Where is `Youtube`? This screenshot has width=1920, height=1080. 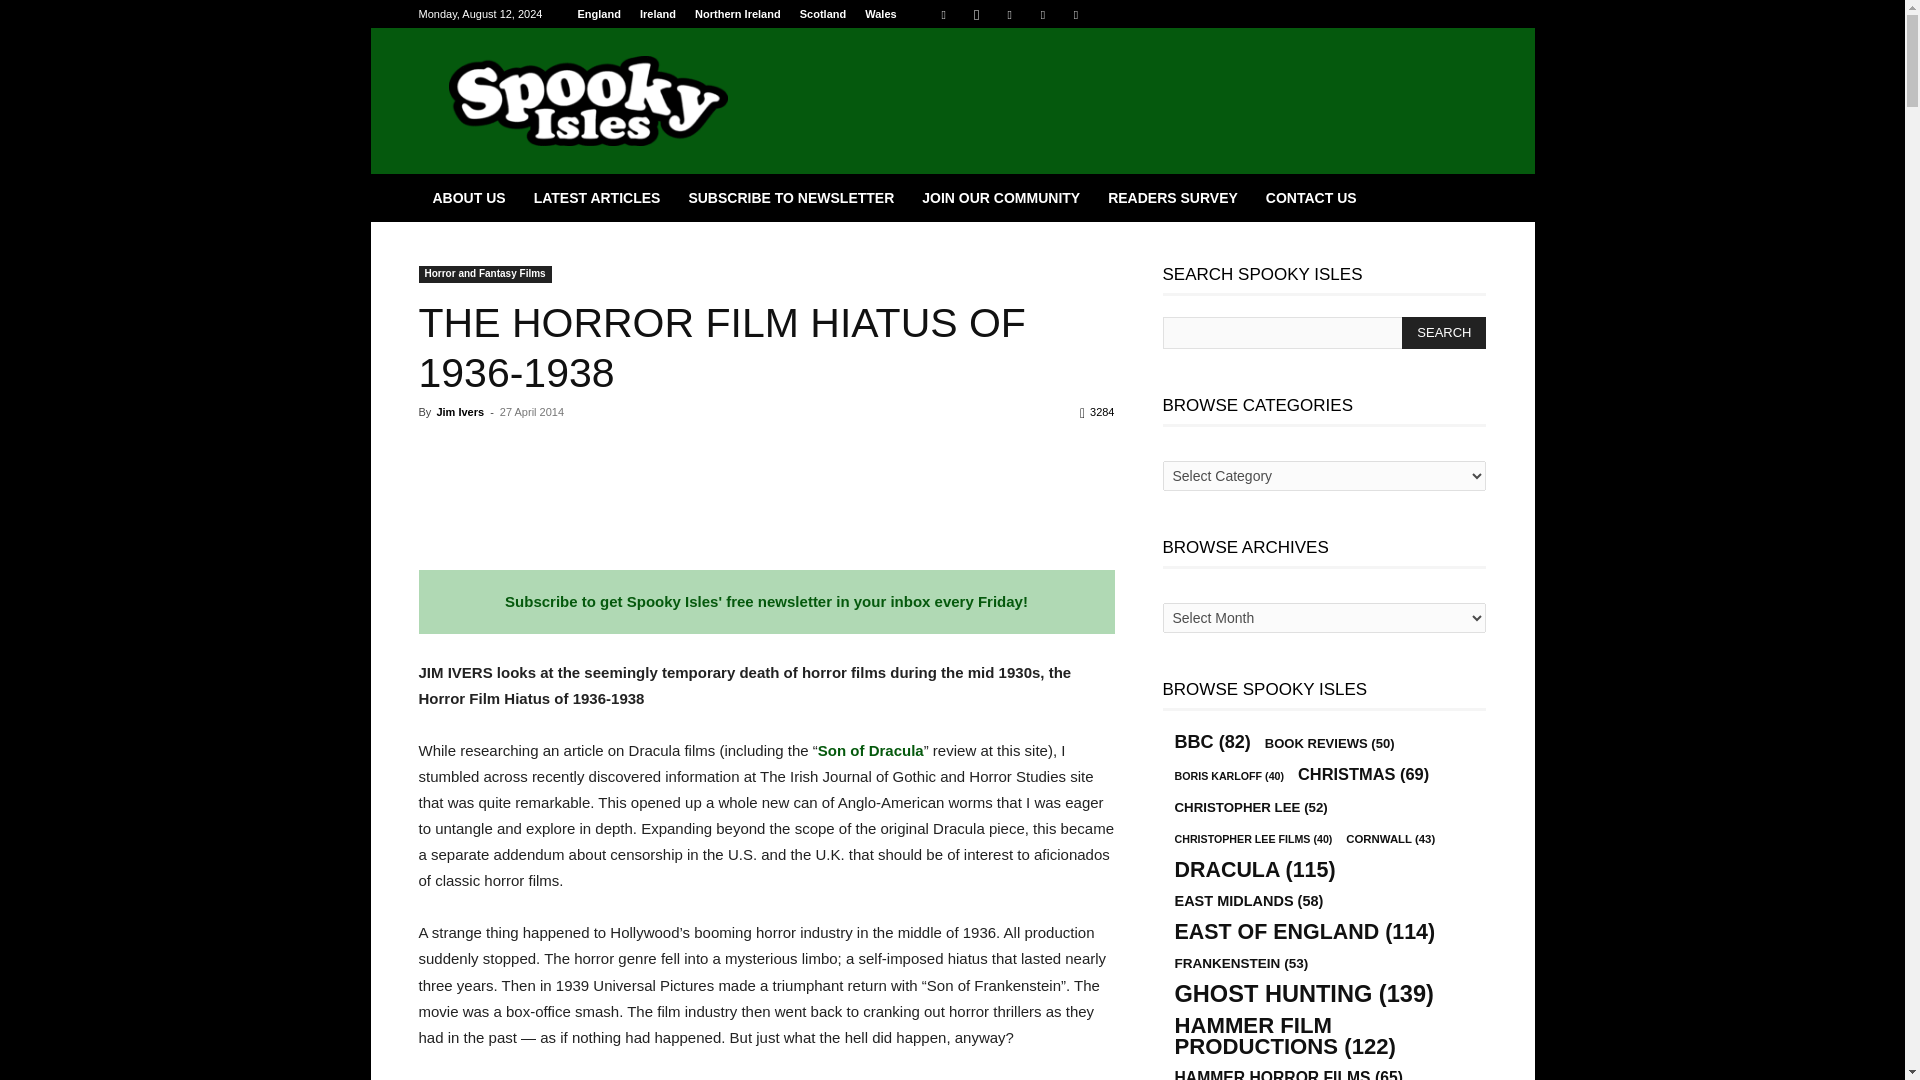
Youtube is located at coordinates (1076, 14).